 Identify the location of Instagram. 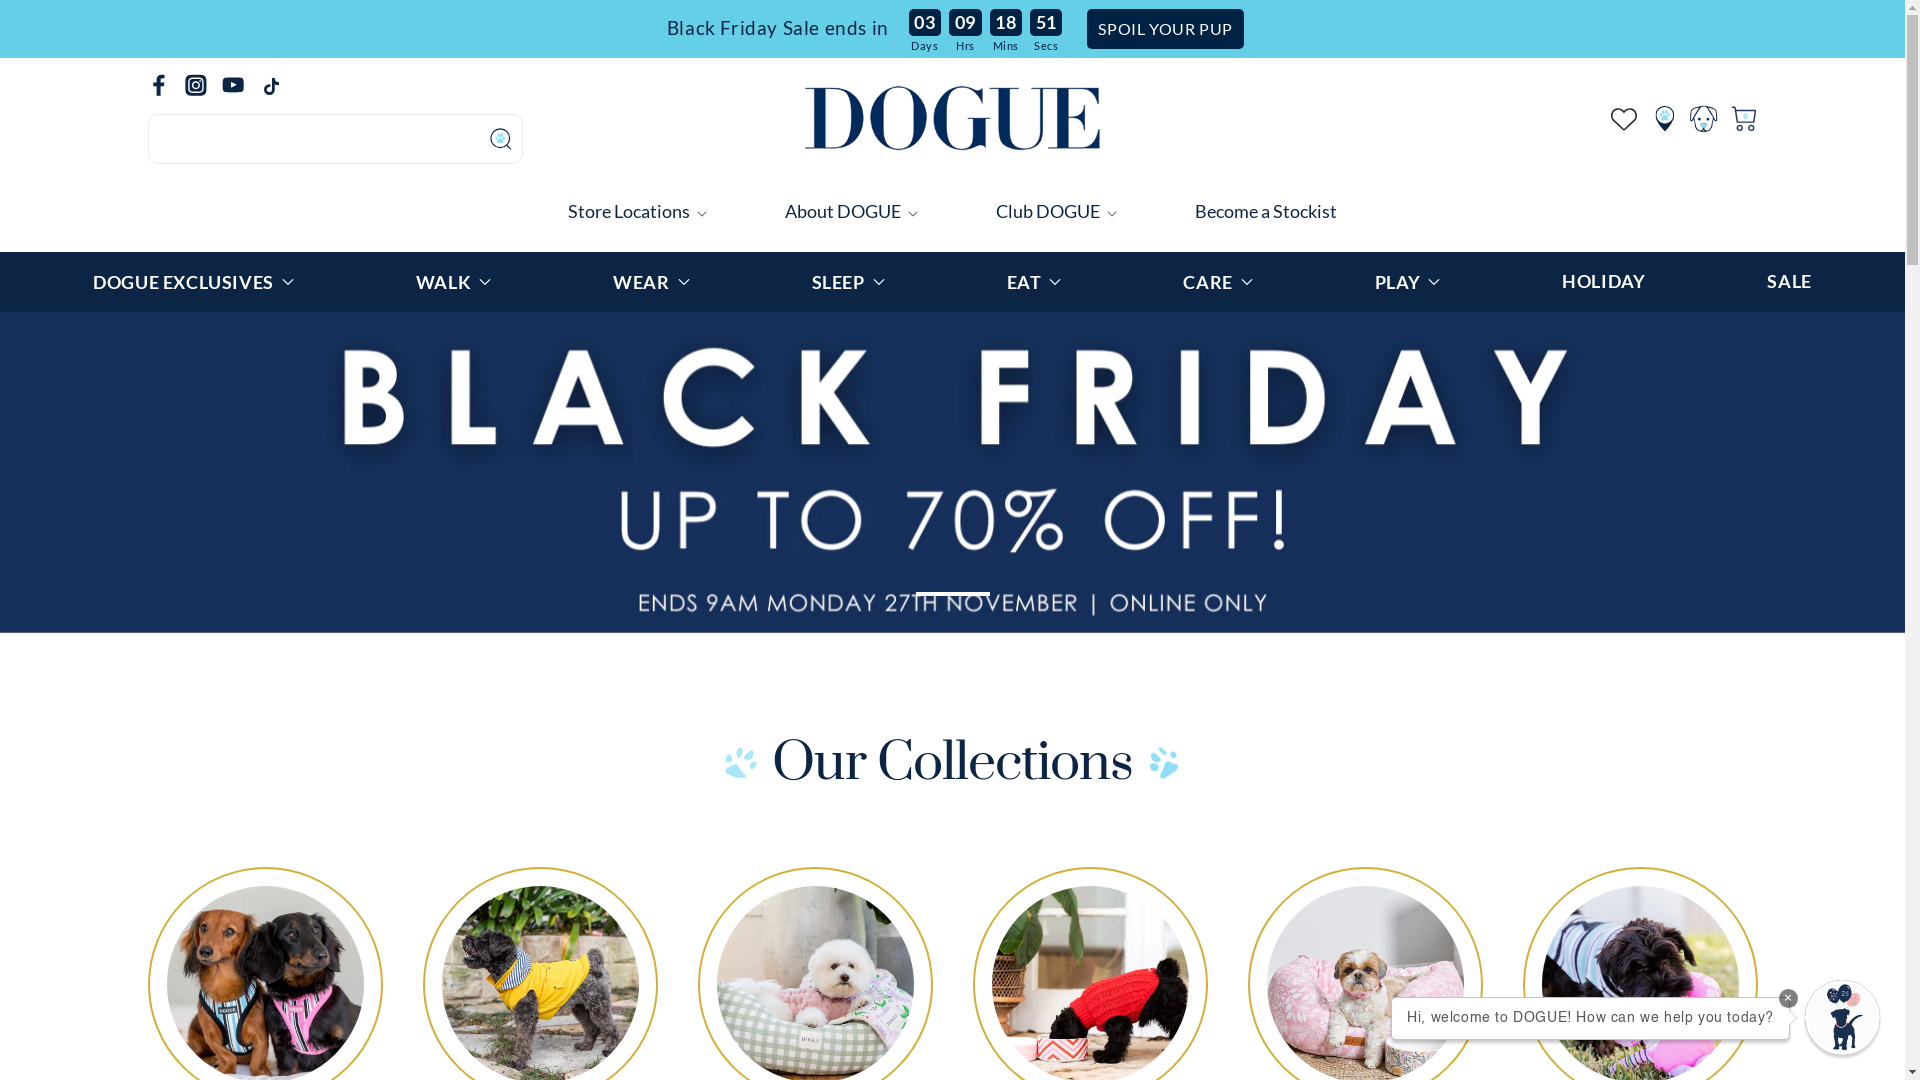
(202, 85).